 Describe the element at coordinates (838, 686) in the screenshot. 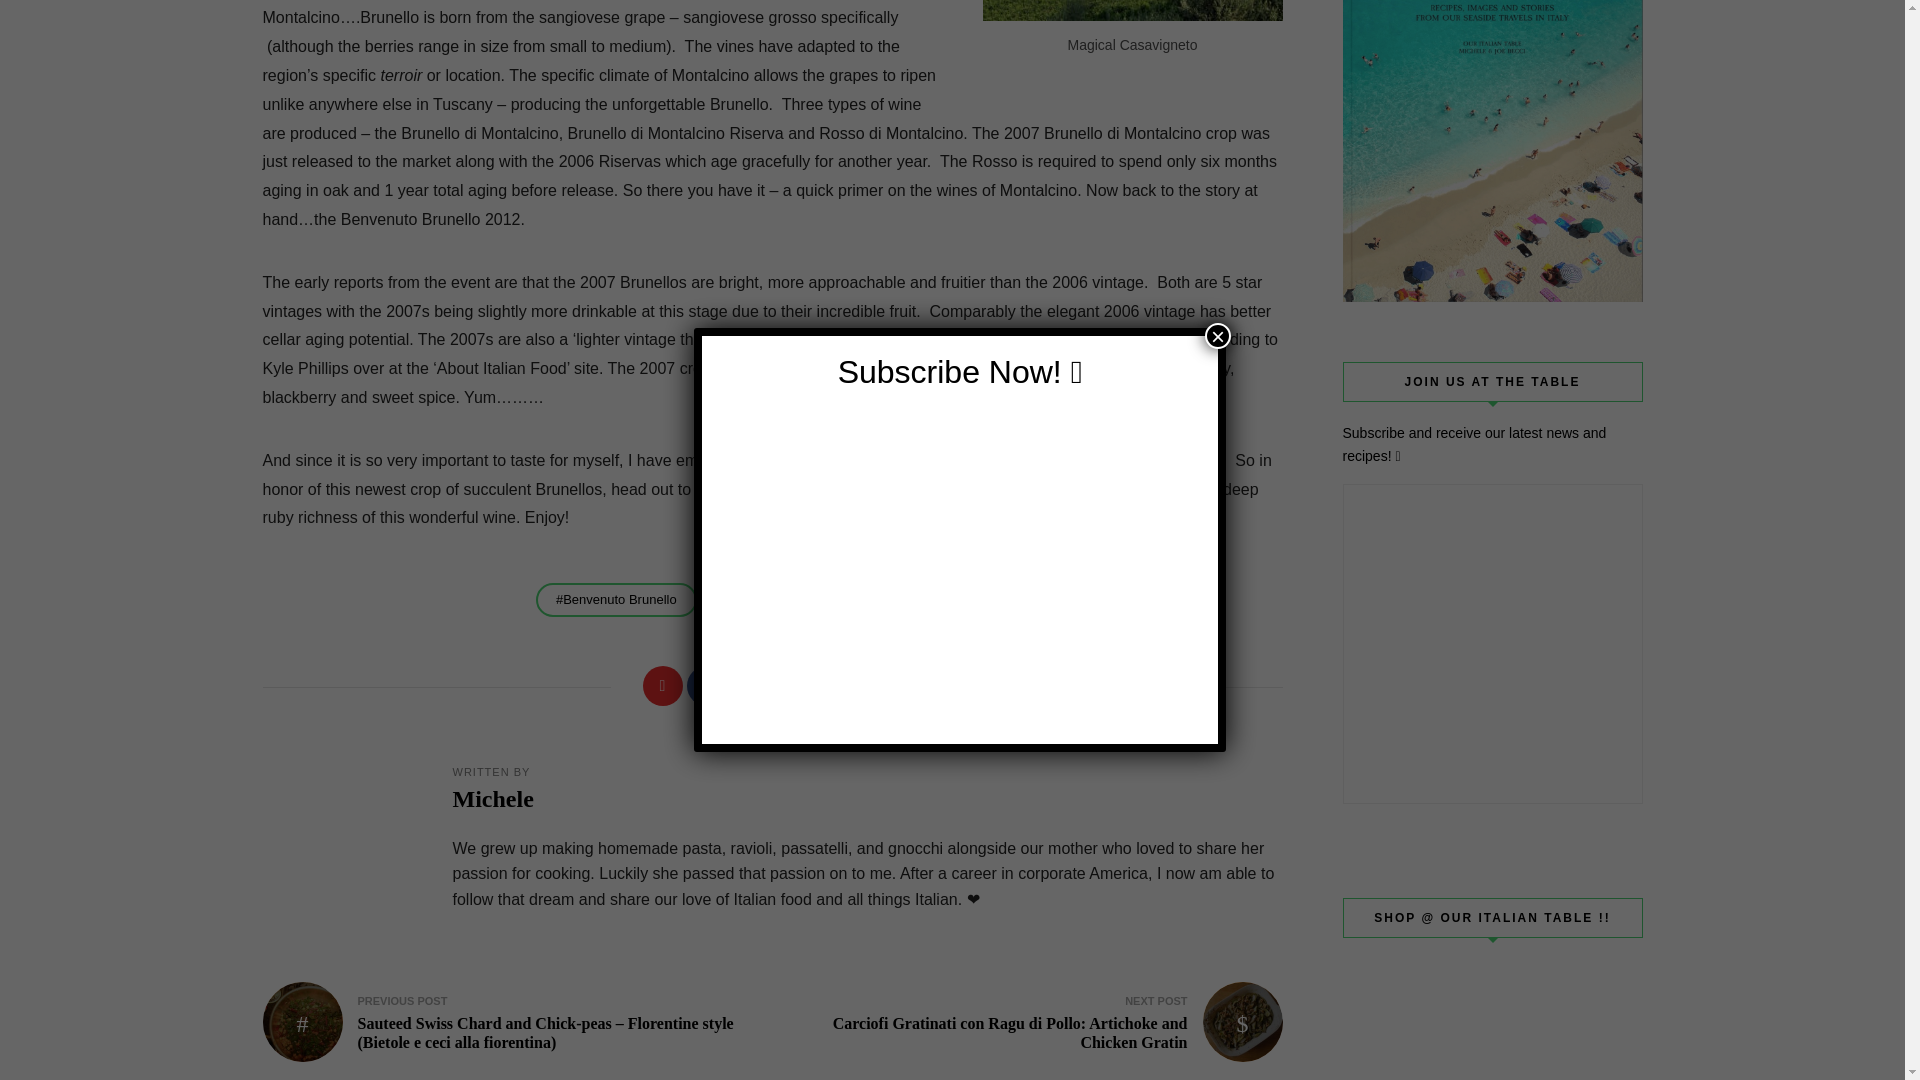

I see `Yummly` at that location.